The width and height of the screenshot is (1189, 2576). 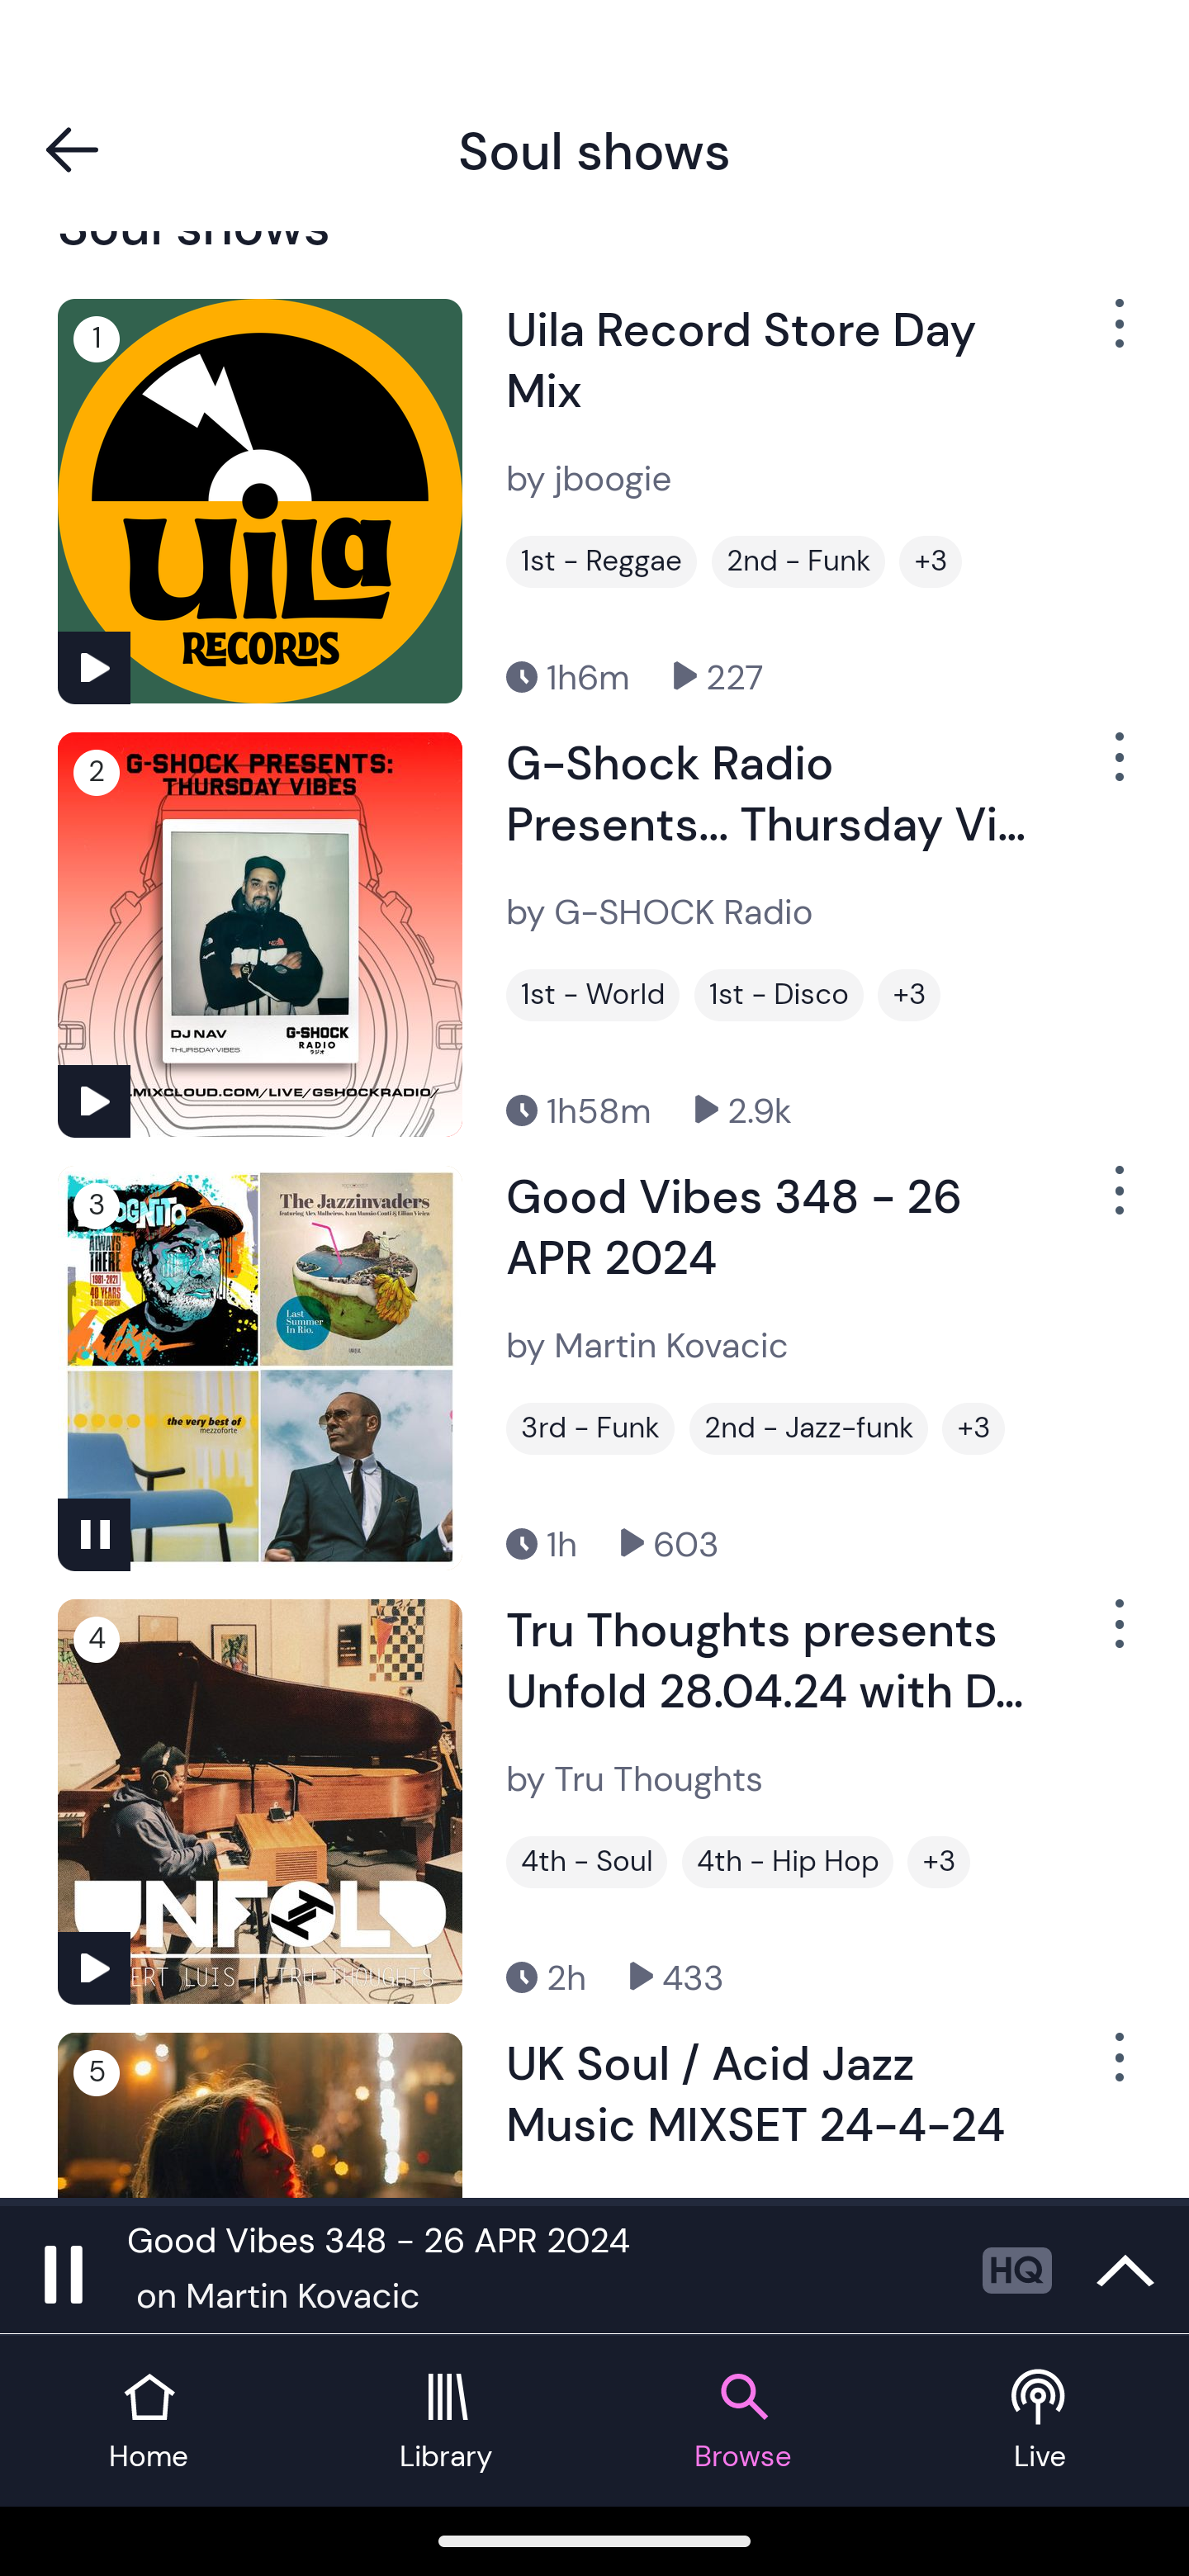 I want to click on 3rd - Funk, so click(x=590, y=1429).